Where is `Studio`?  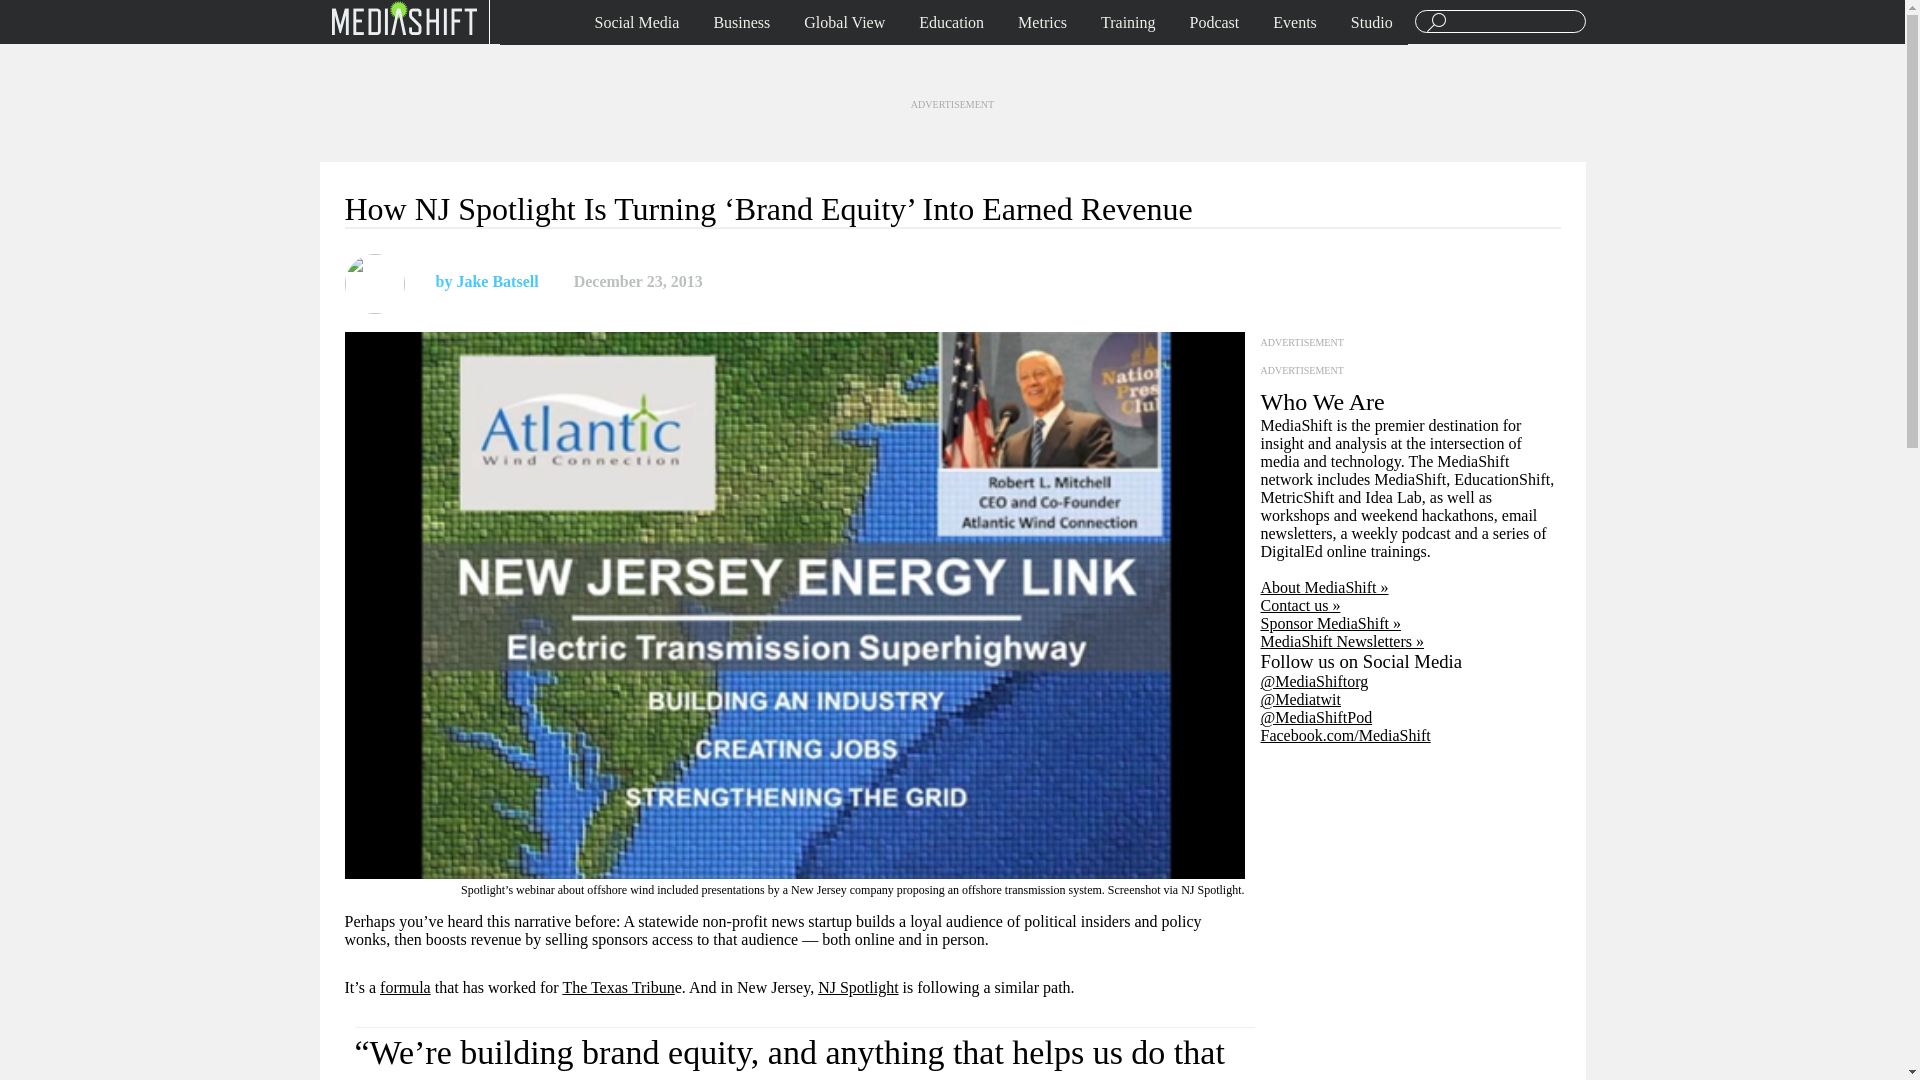 Studio is located at coordinates (1372, 22).